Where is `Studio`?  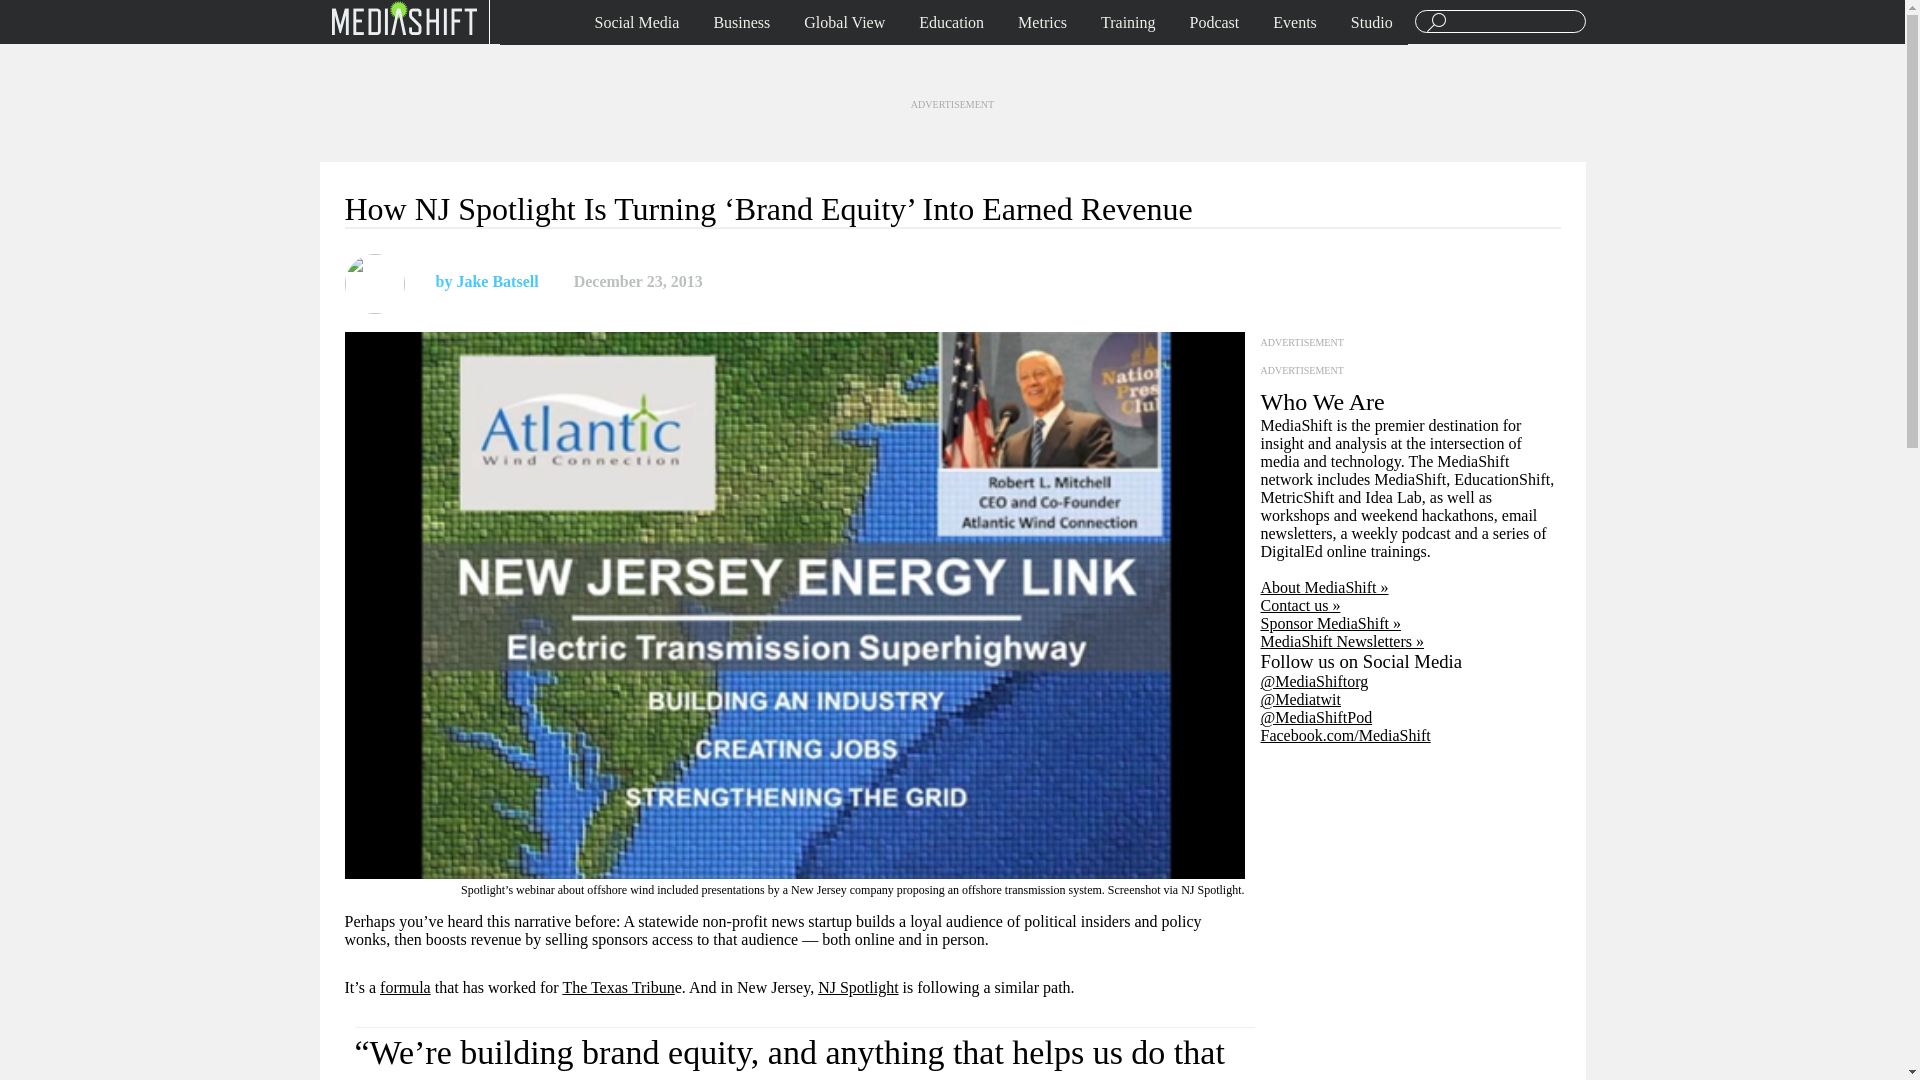 Studio is located at coordinates (1372, 22).